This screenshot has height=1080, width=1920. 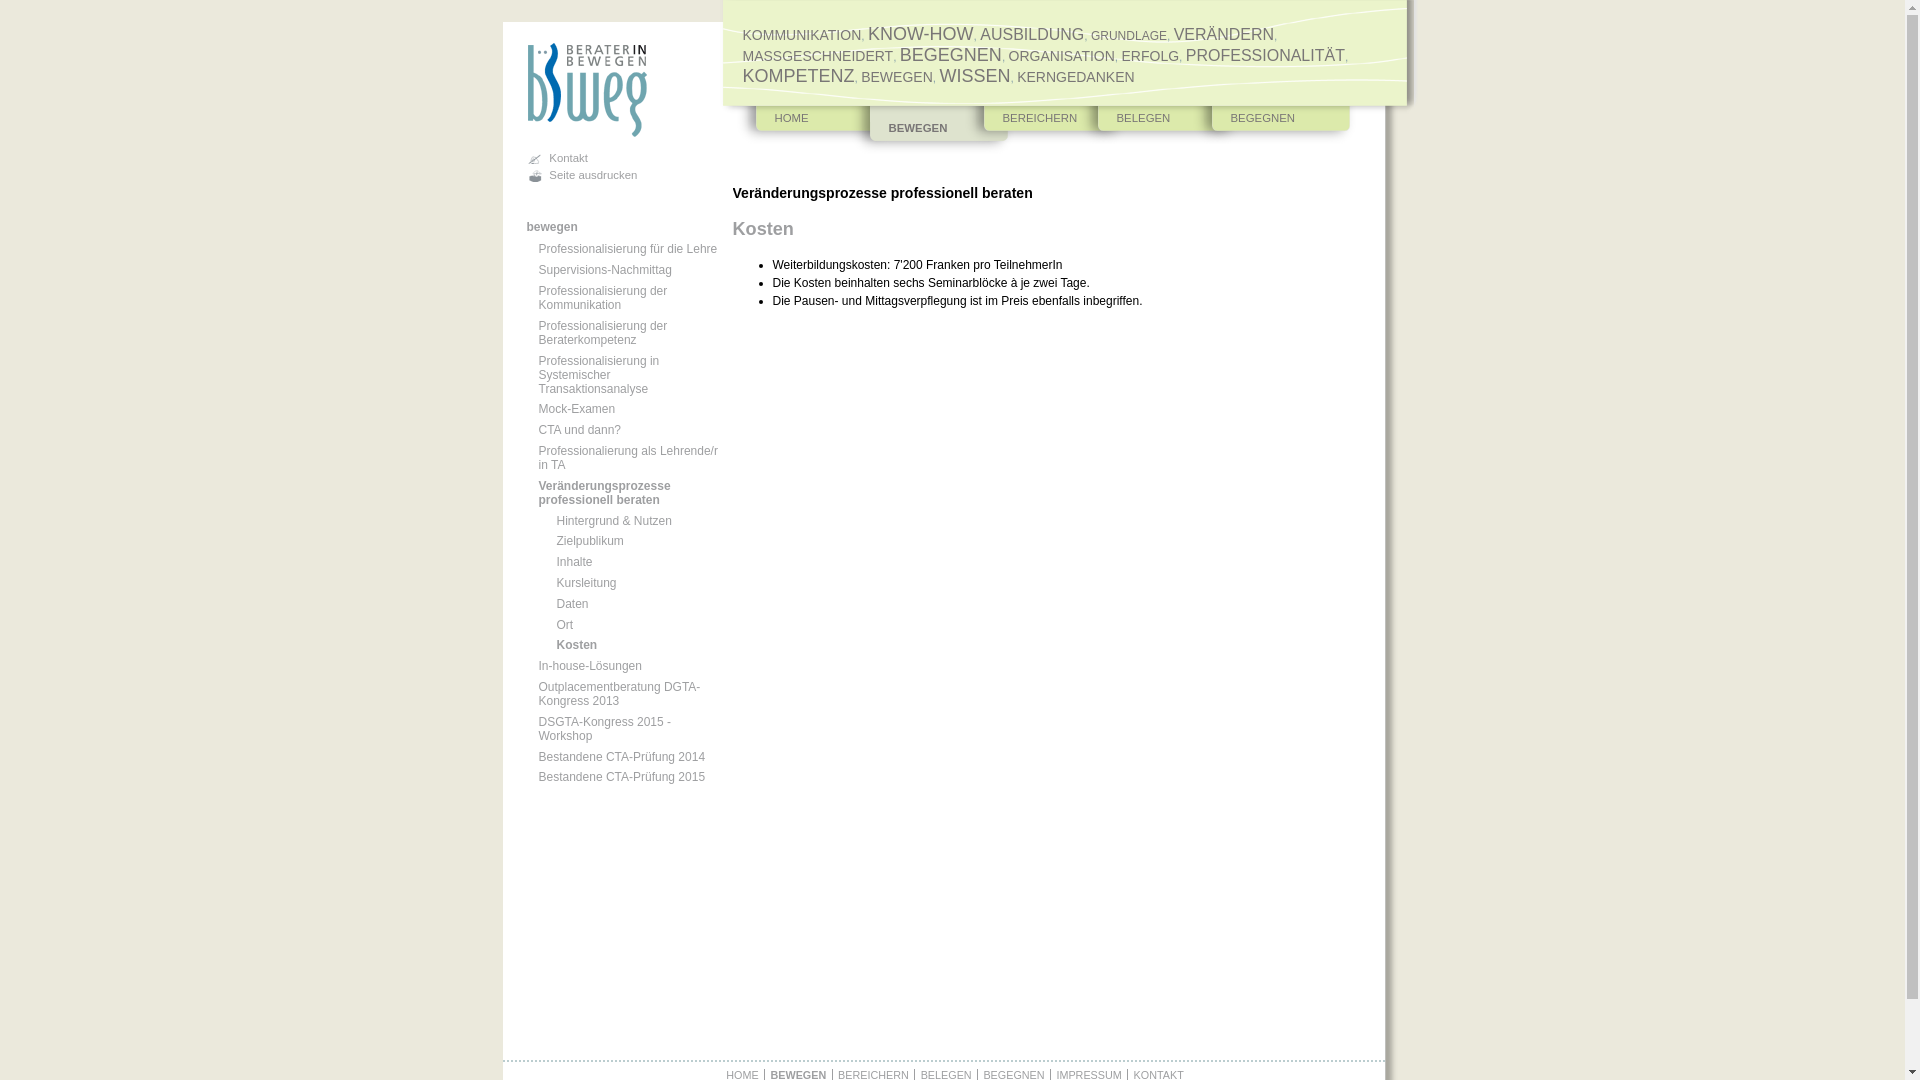 What do you see at coordinates (798, 76) in the screenshot?
I see `KOMPETENZ` at bounding box center [798, 76].